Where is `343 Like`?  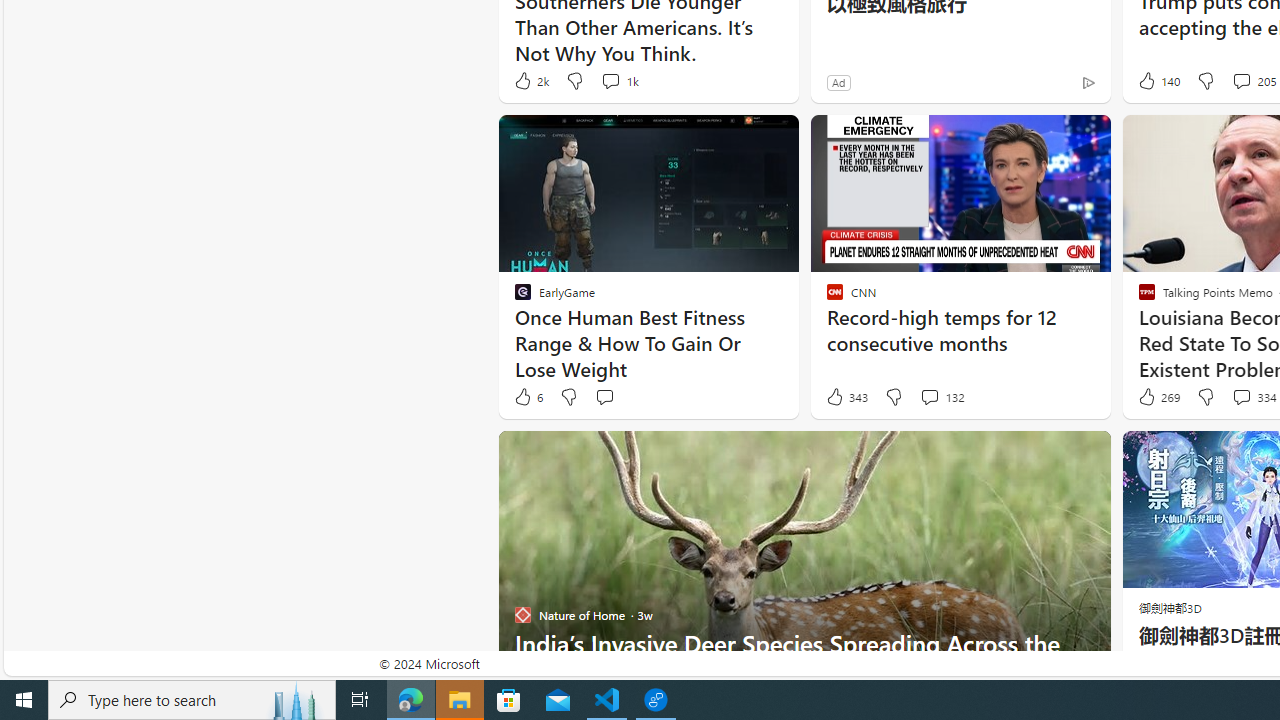
343 Like is located at coordinates (846, 397).